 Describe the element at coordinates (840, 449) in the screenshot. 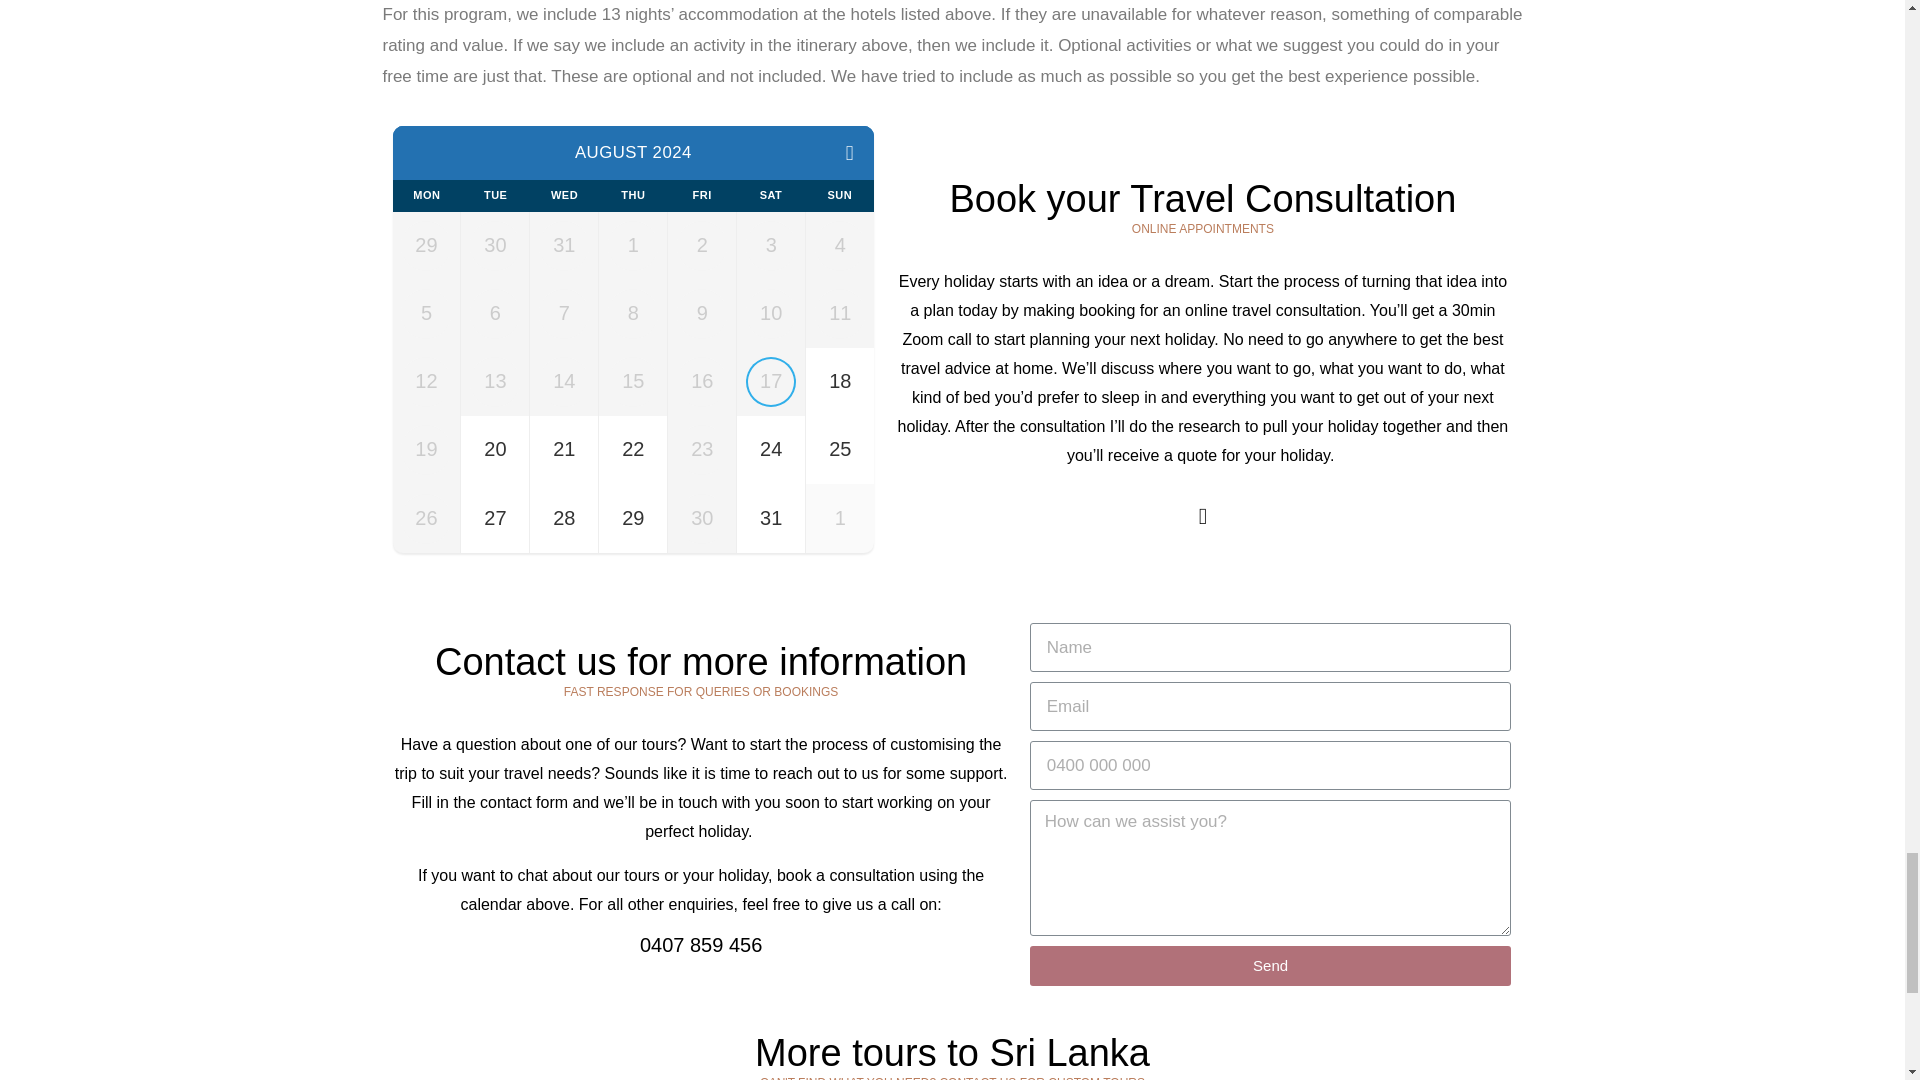

I see `2 Available` at that location.